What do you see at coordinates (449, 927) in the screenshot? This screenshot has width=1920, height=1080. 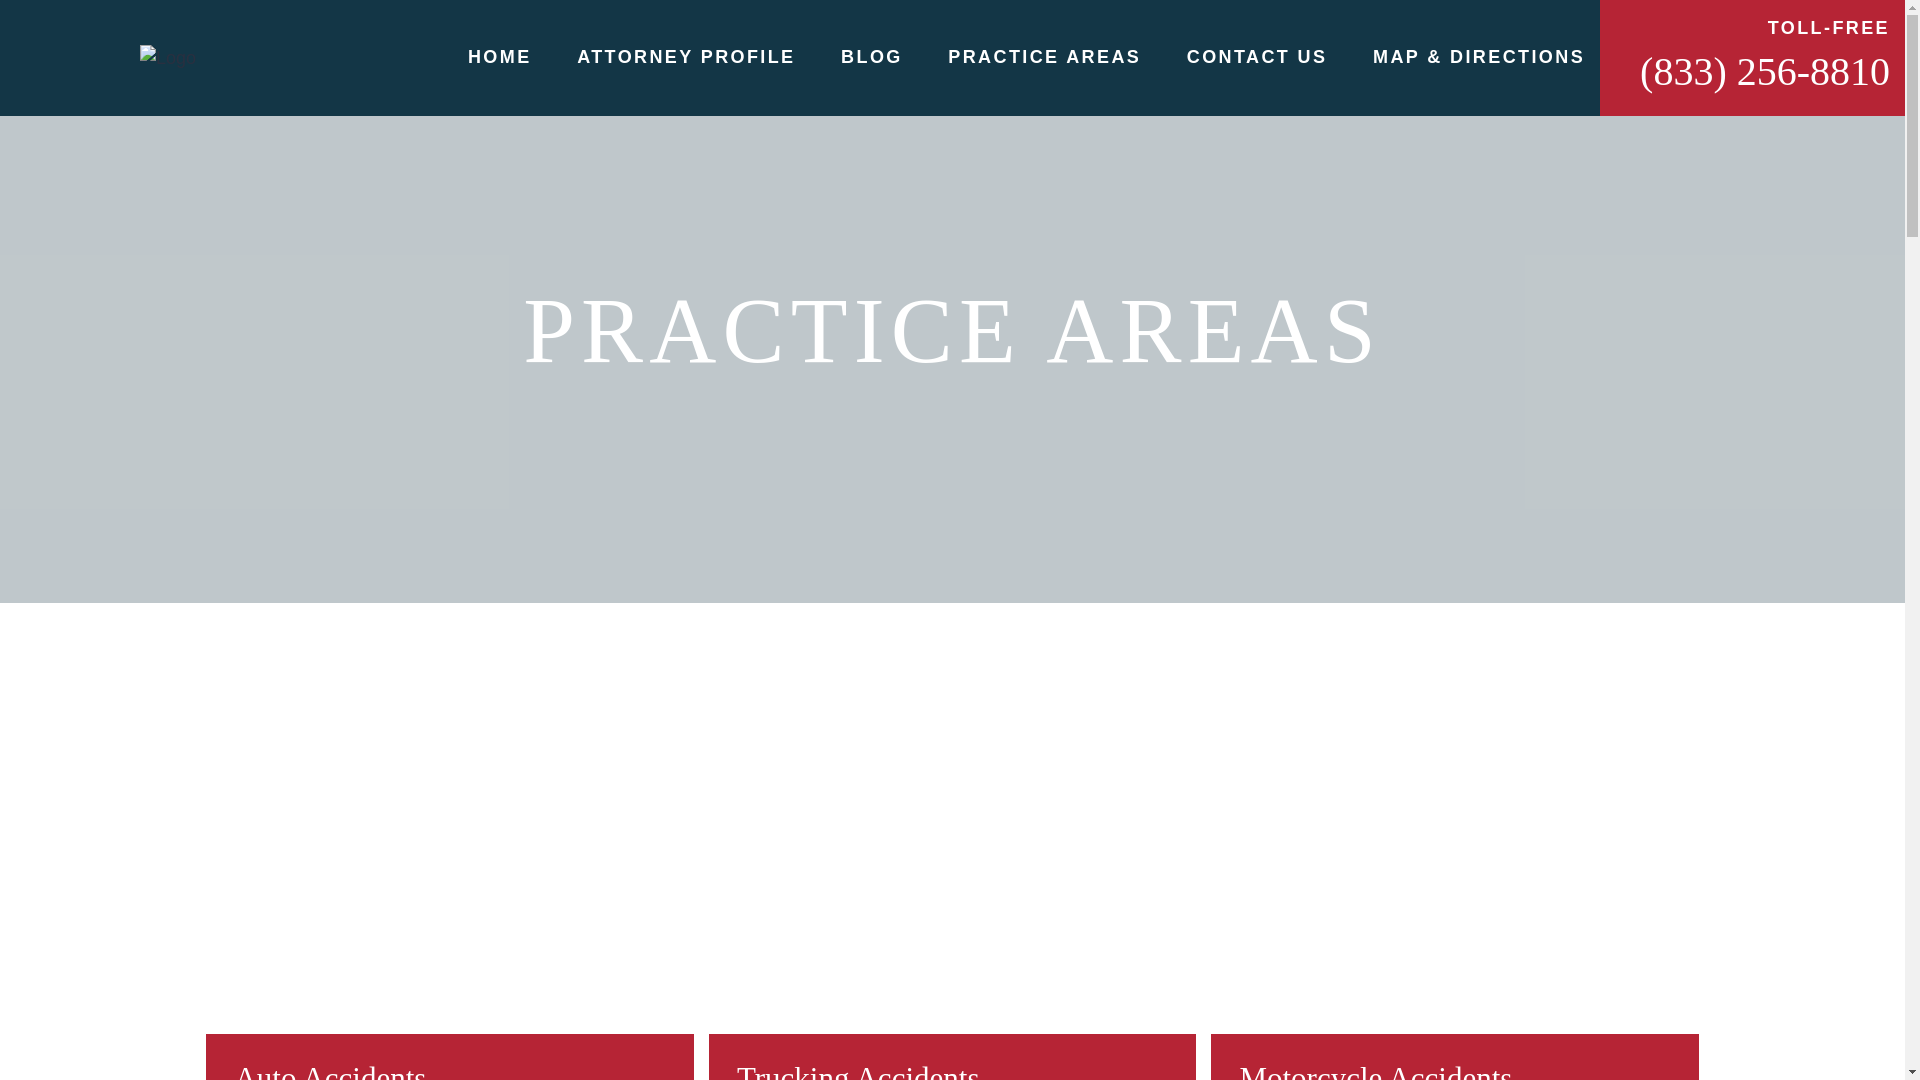 I see `Auto Accidents` at bounding box center [449, 927].